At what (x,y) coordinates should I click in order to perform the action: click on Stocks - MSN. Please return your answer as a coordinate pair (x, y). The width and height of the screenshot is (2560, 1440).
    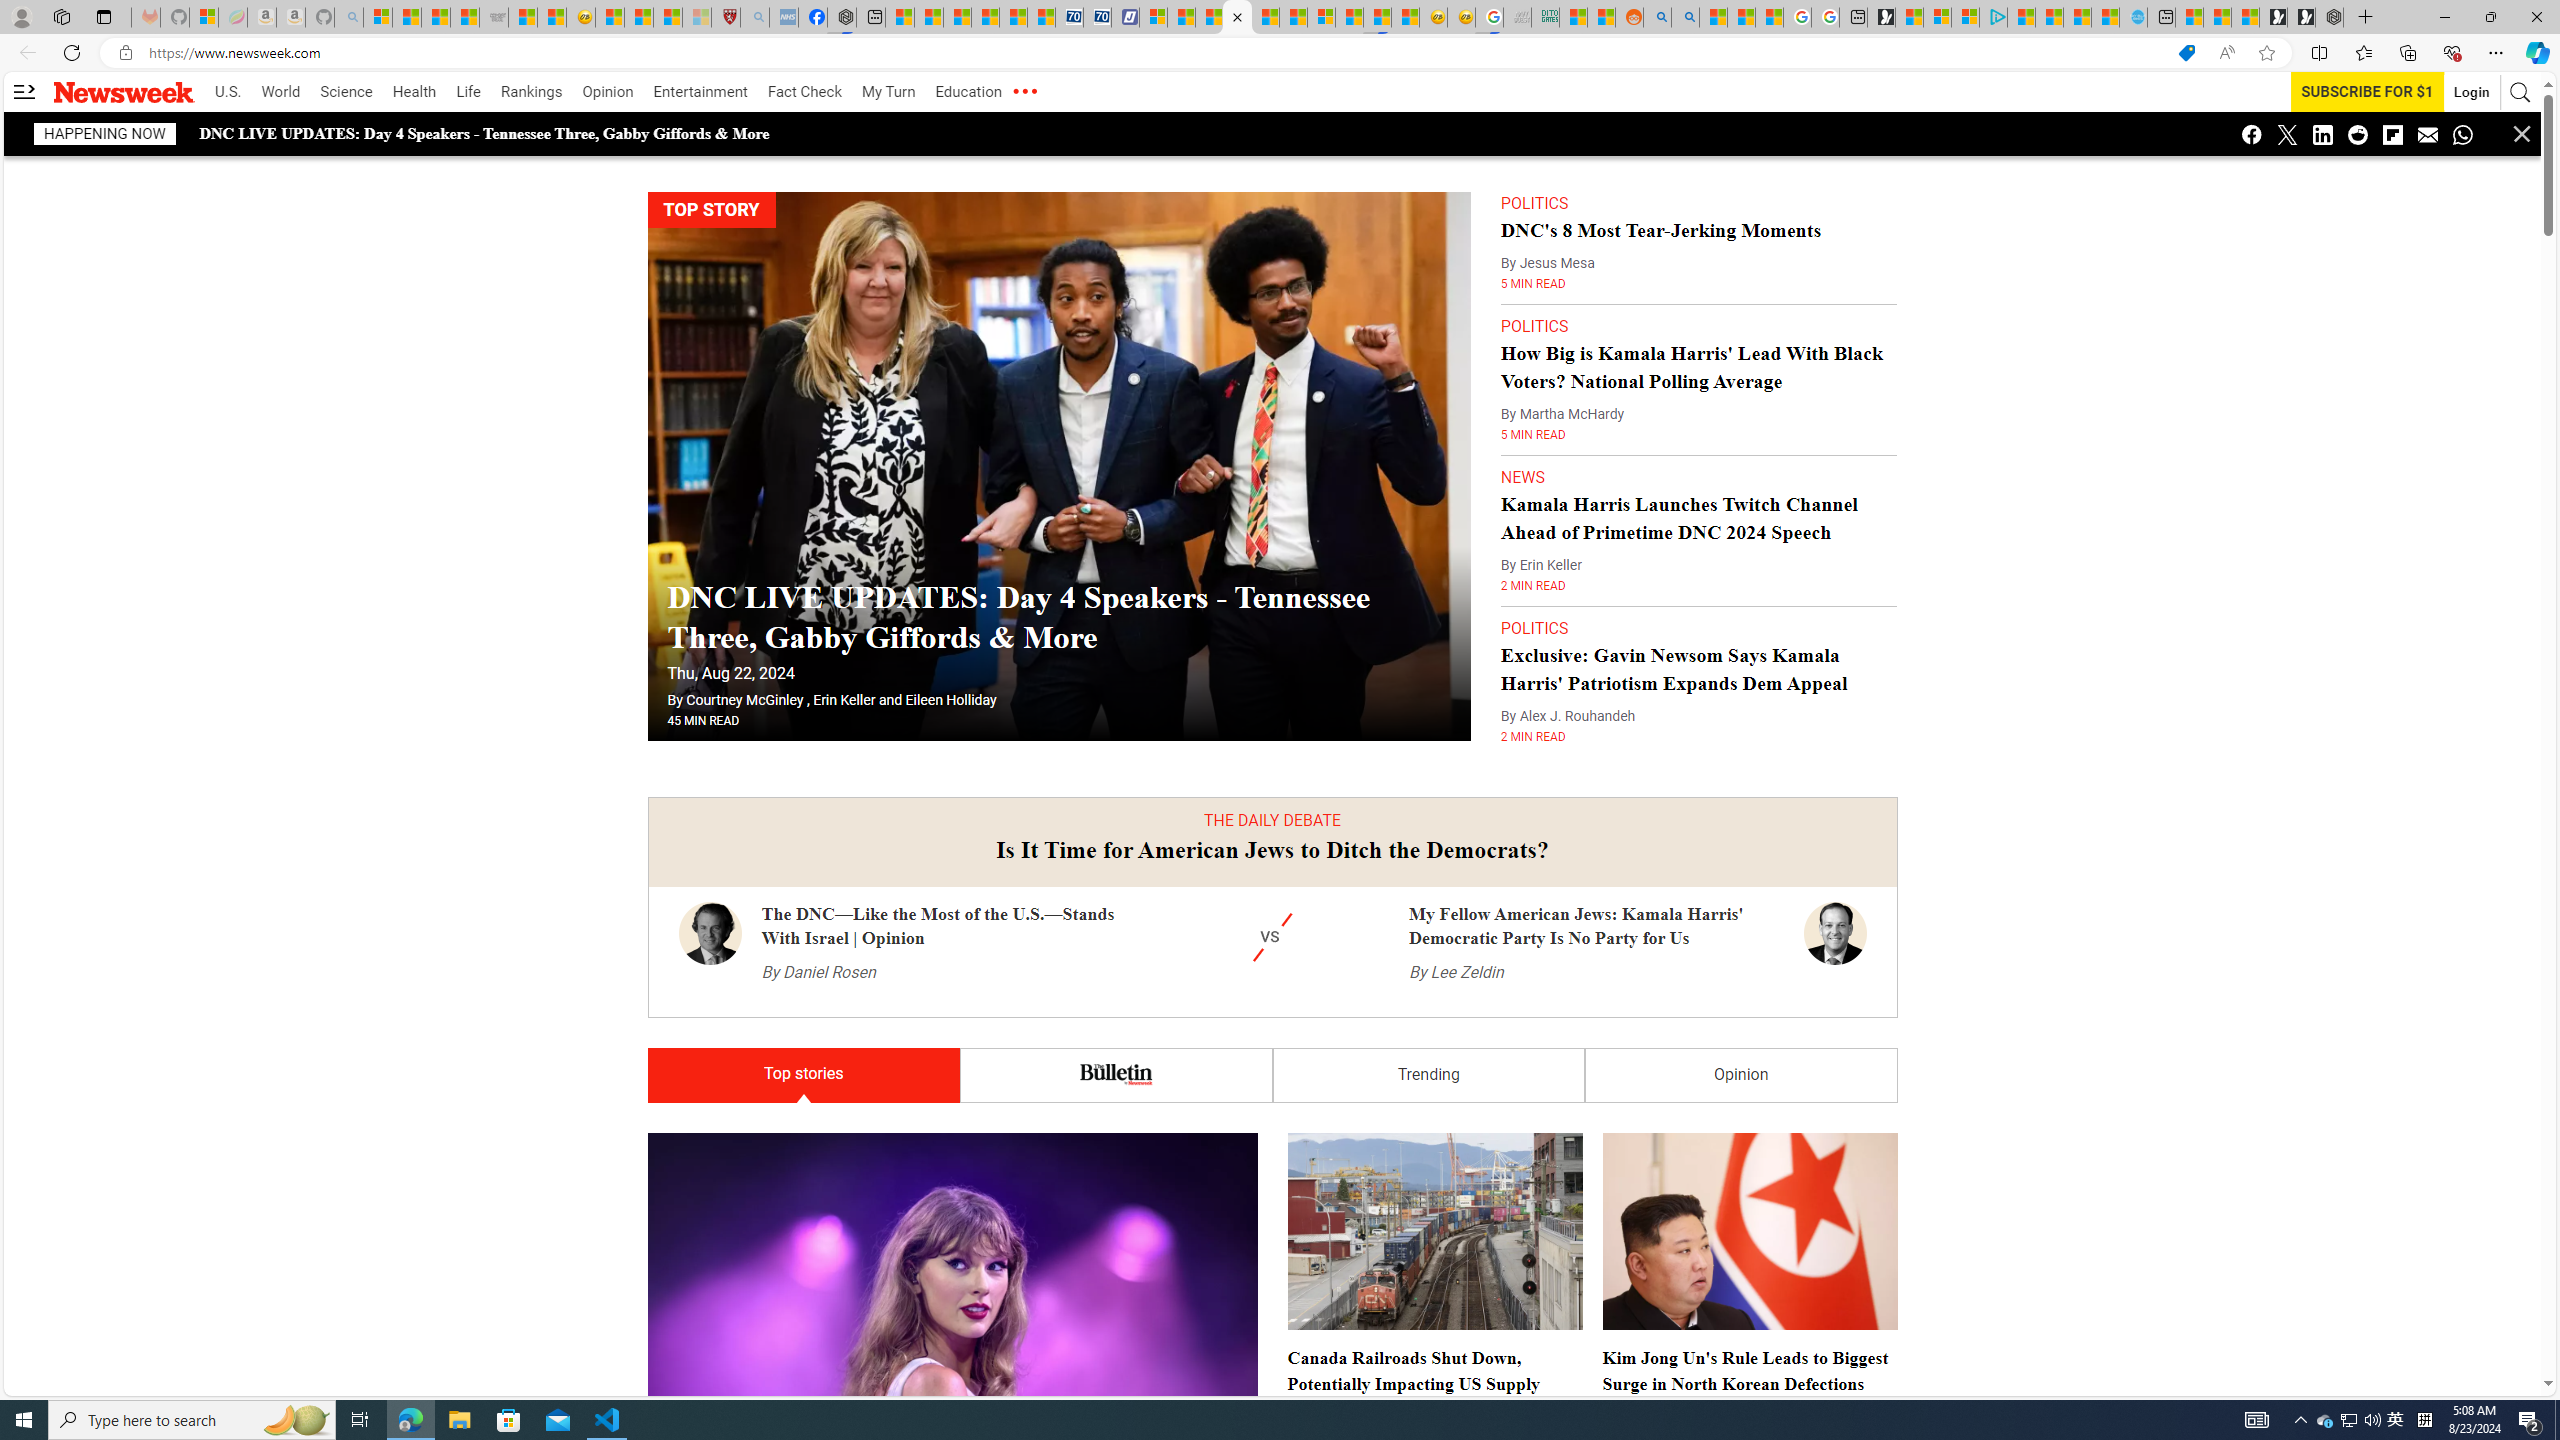
    Looking at the image, I should click on (465, 17).